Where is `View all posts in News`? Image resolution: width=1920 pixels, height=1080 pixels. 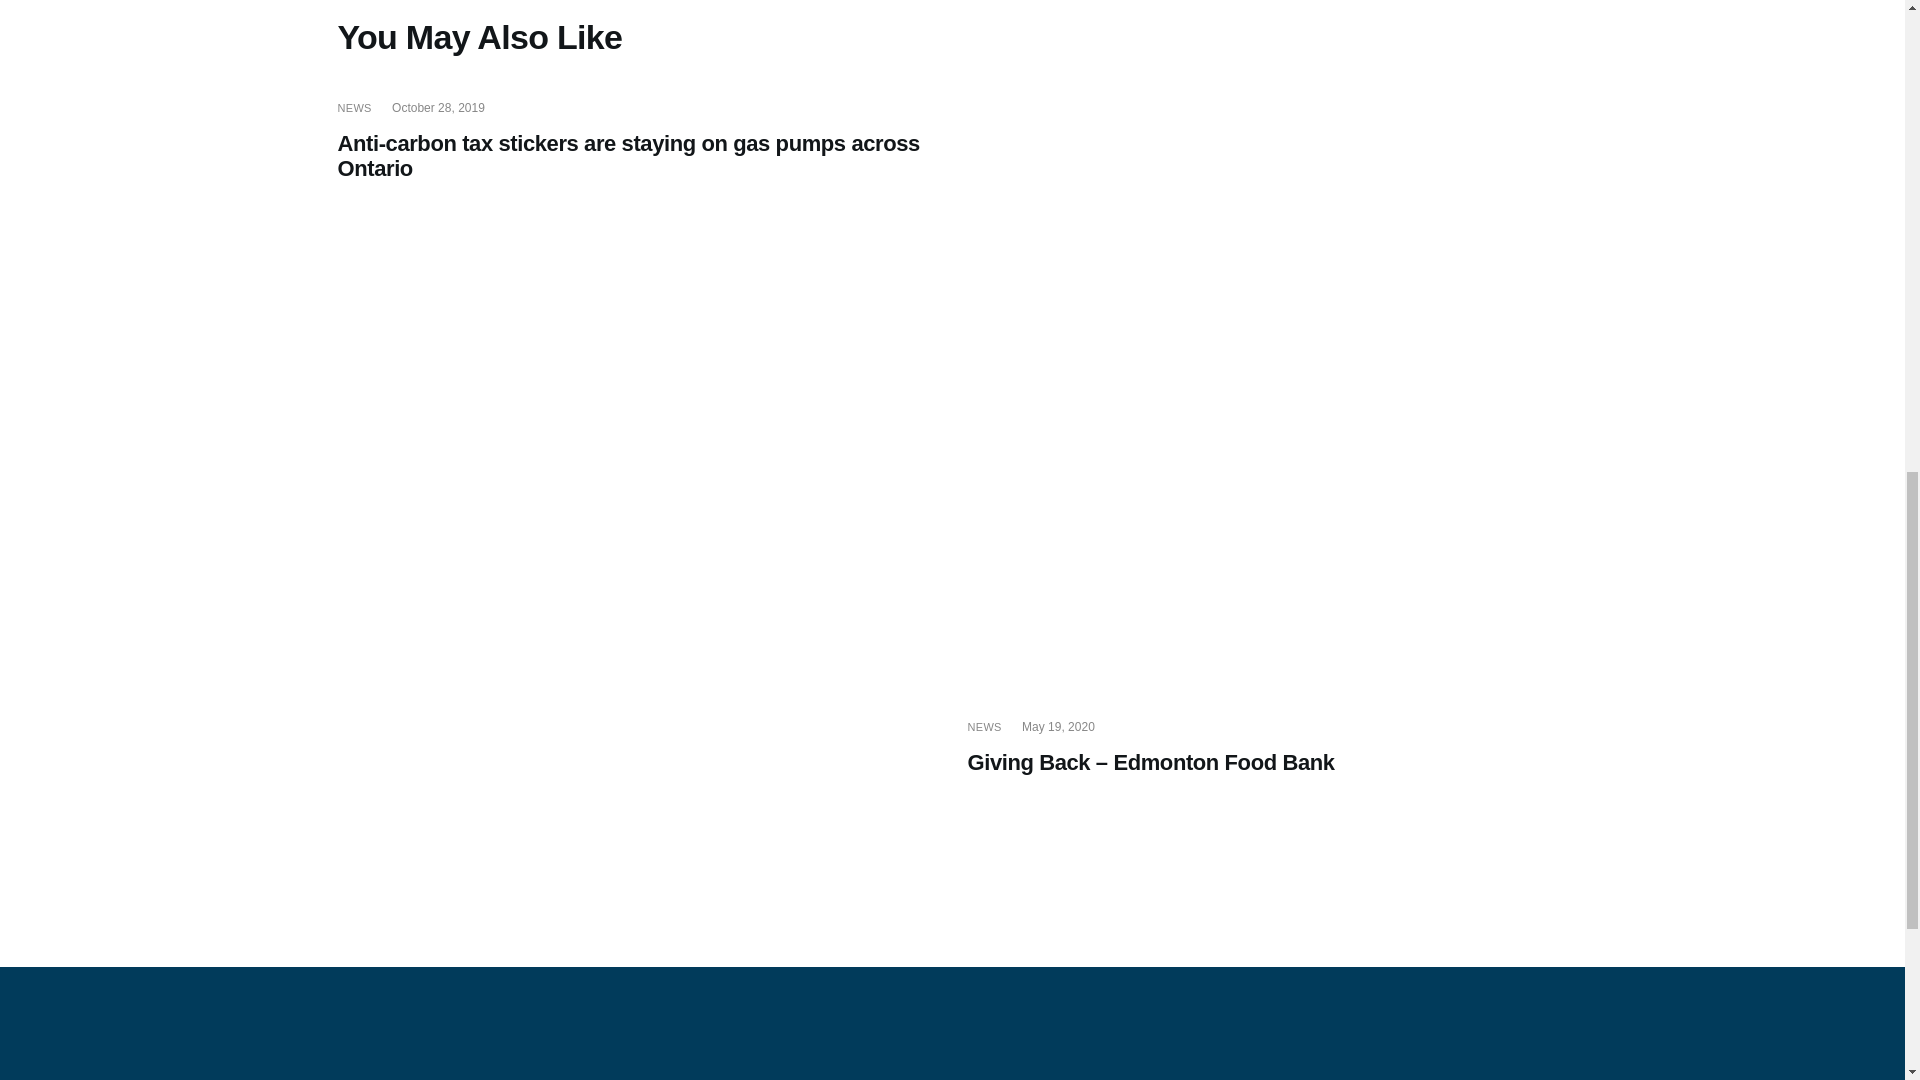
View all posts in News is located at coordinates (984, 727).